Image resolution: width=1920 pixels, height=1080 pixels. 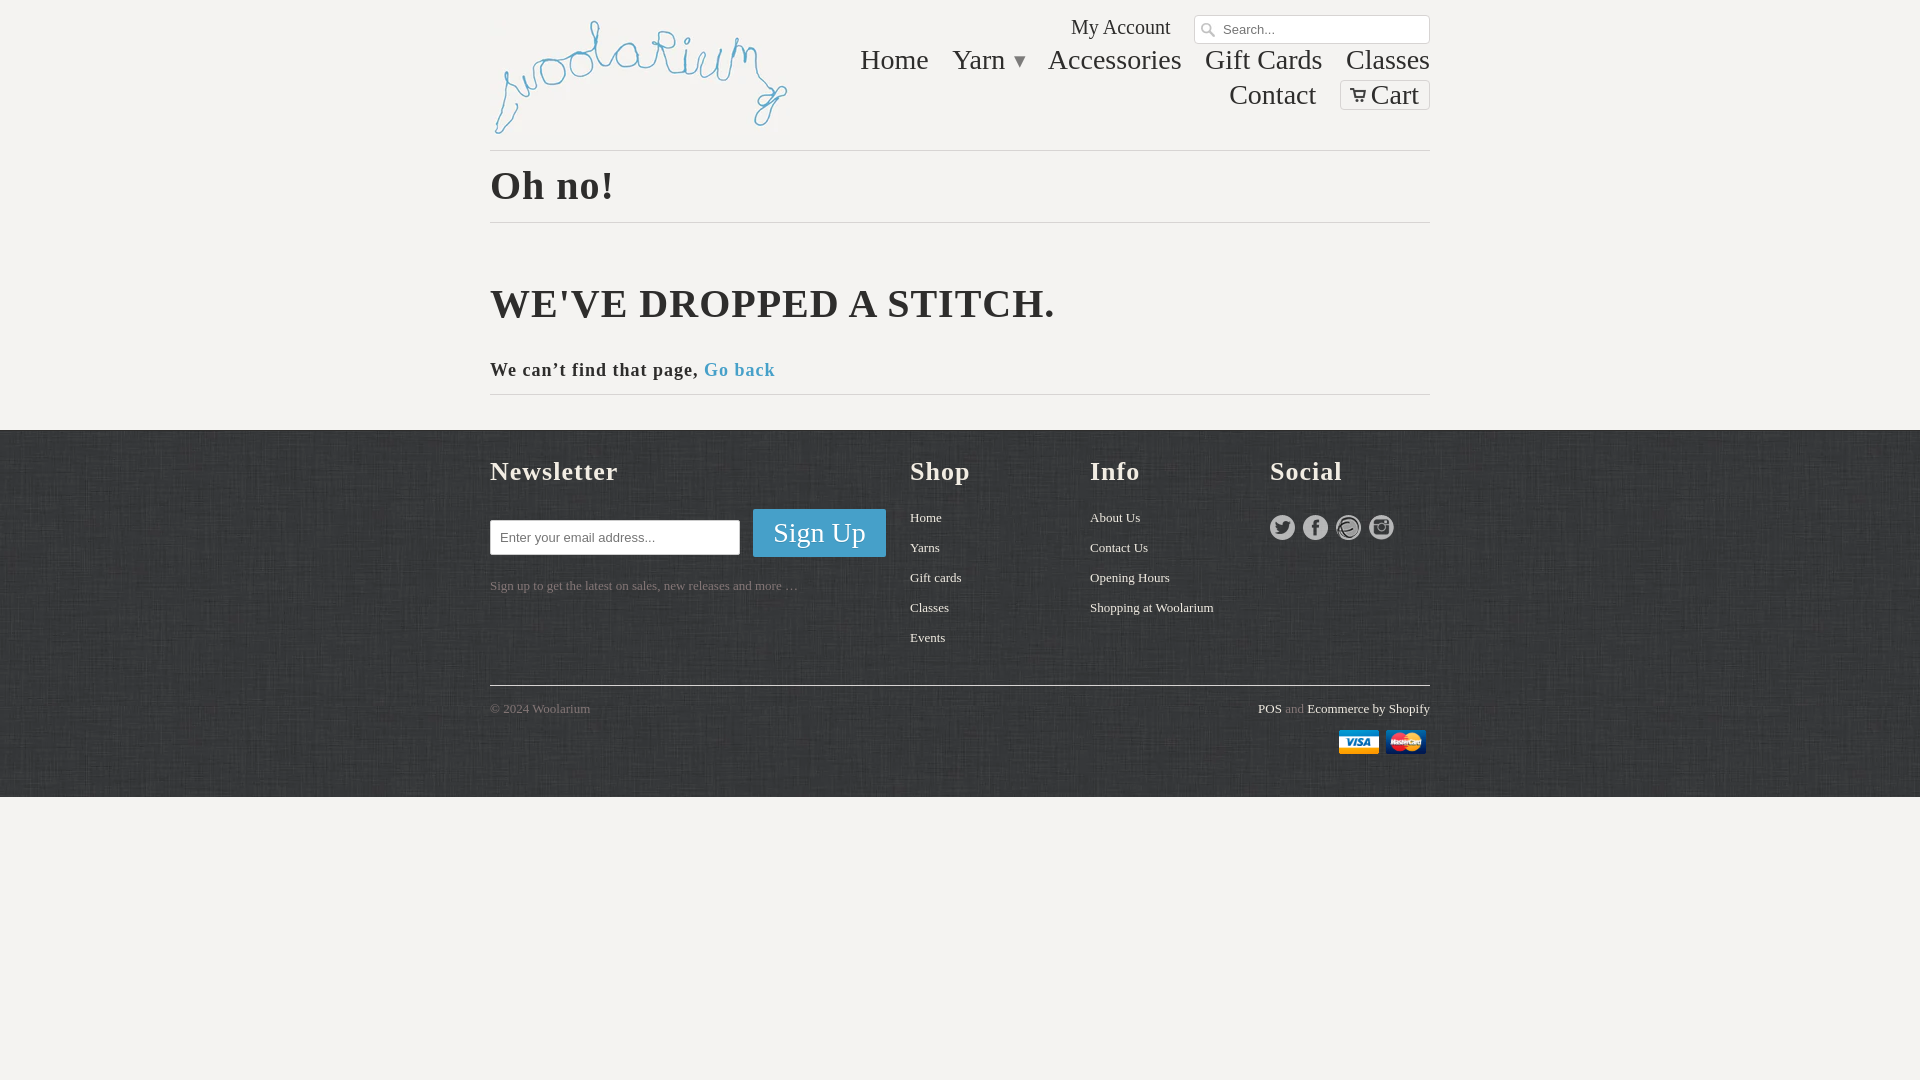 I want to click on Home, so click(x=926, y=516).